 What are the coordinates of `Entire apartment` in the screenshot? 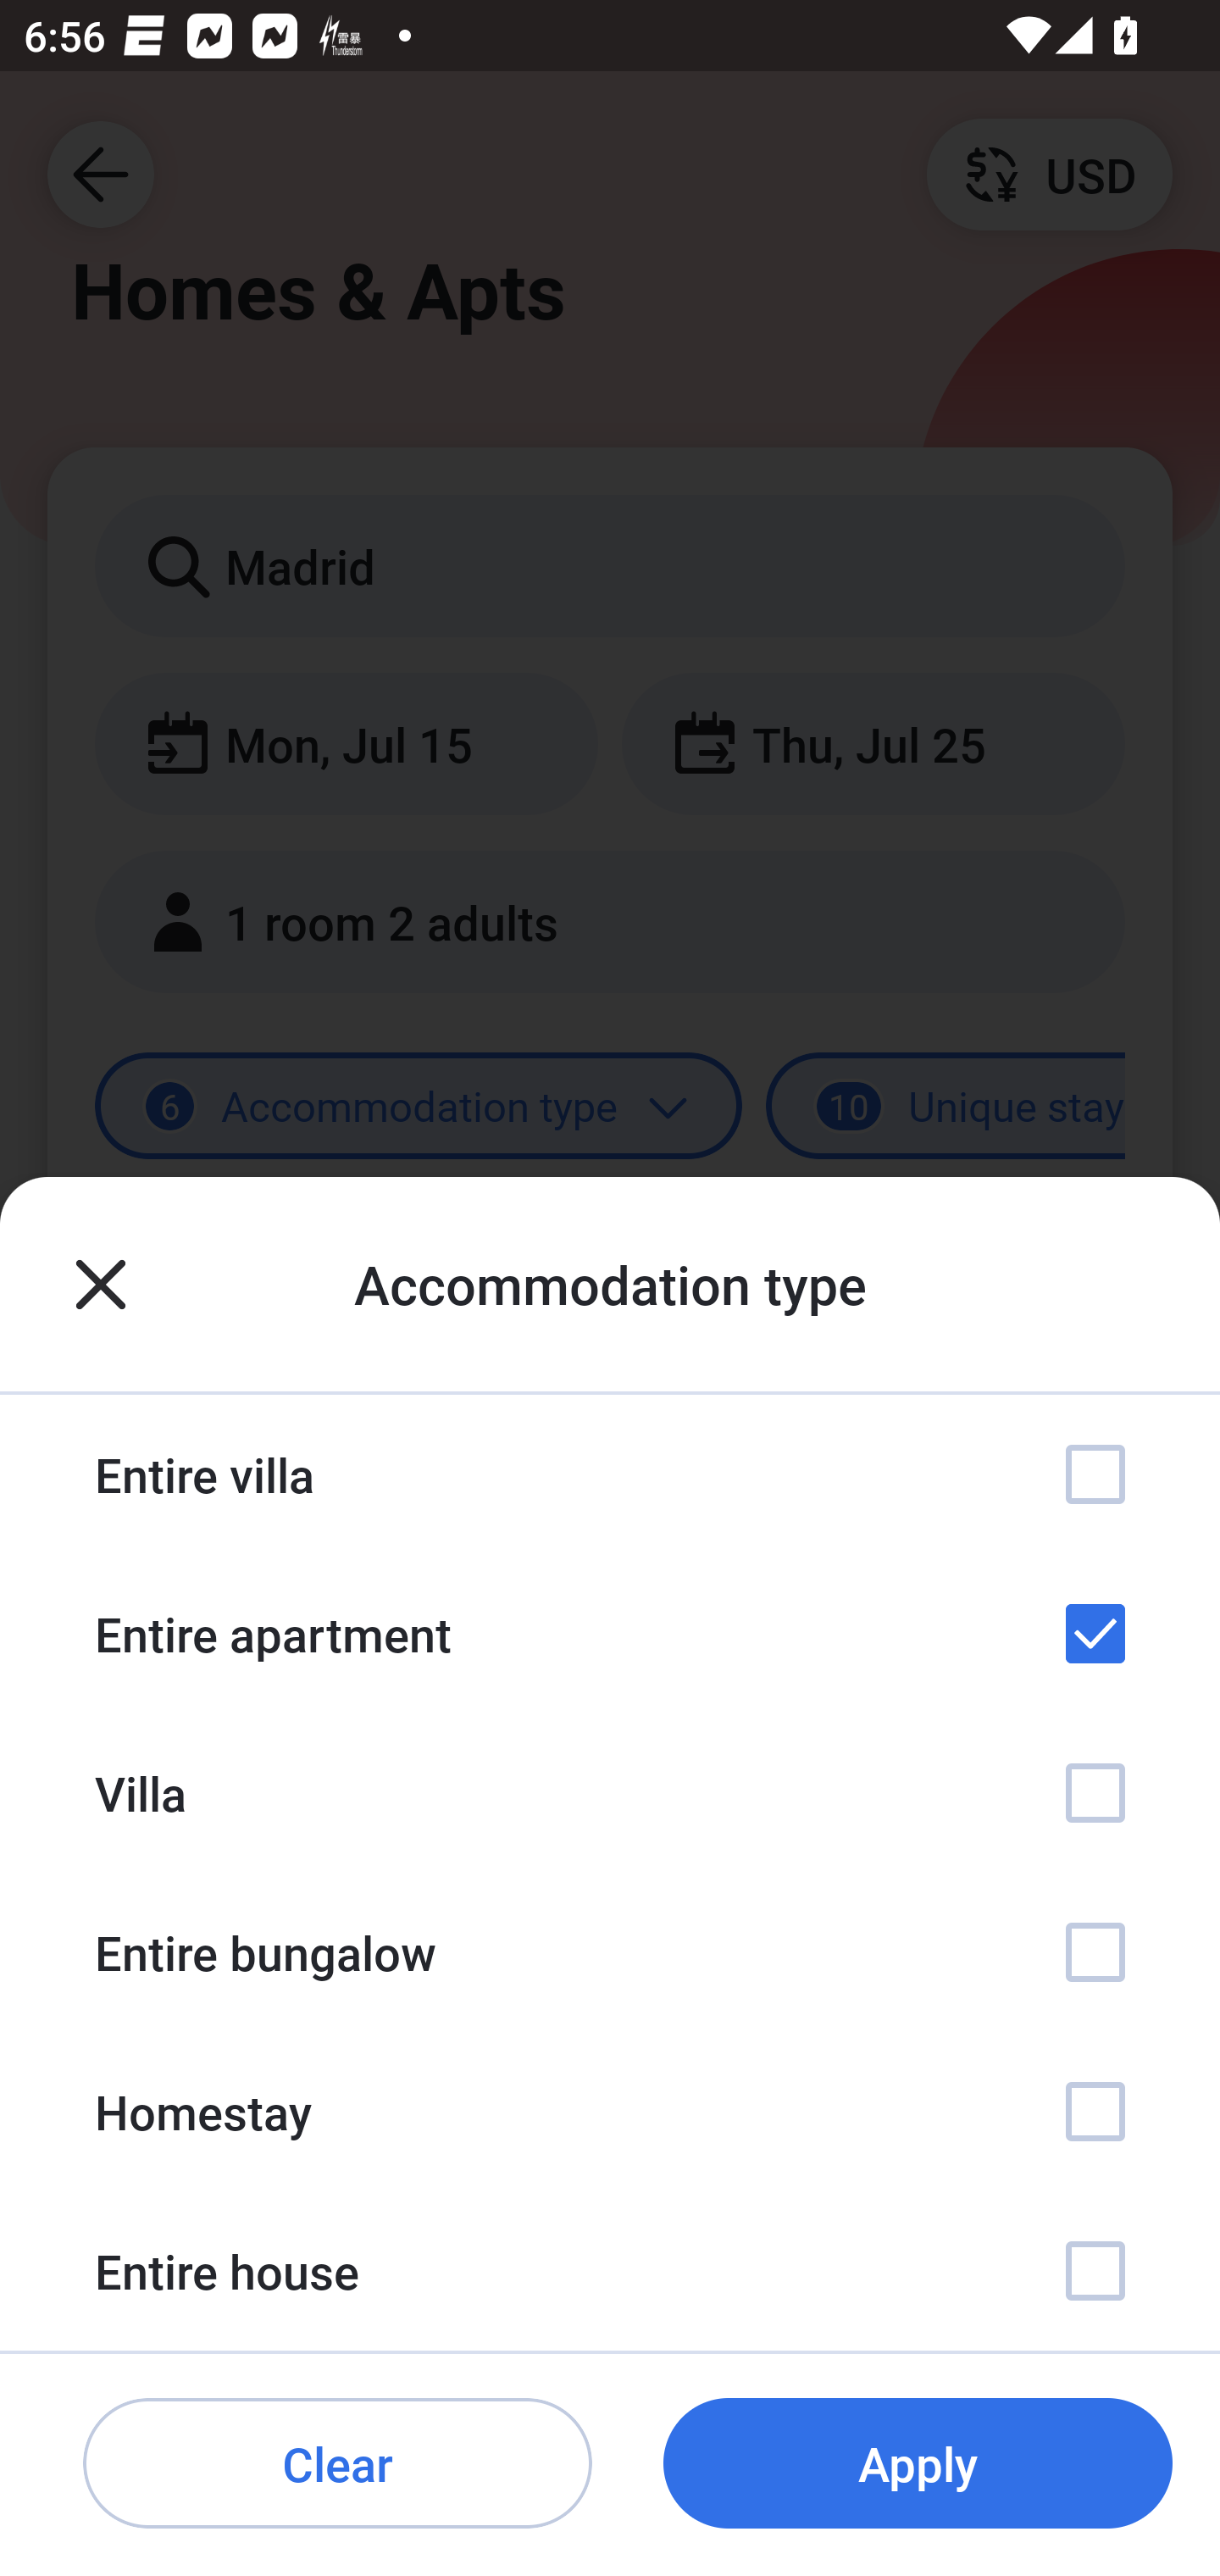 It's located at (610, 1634).